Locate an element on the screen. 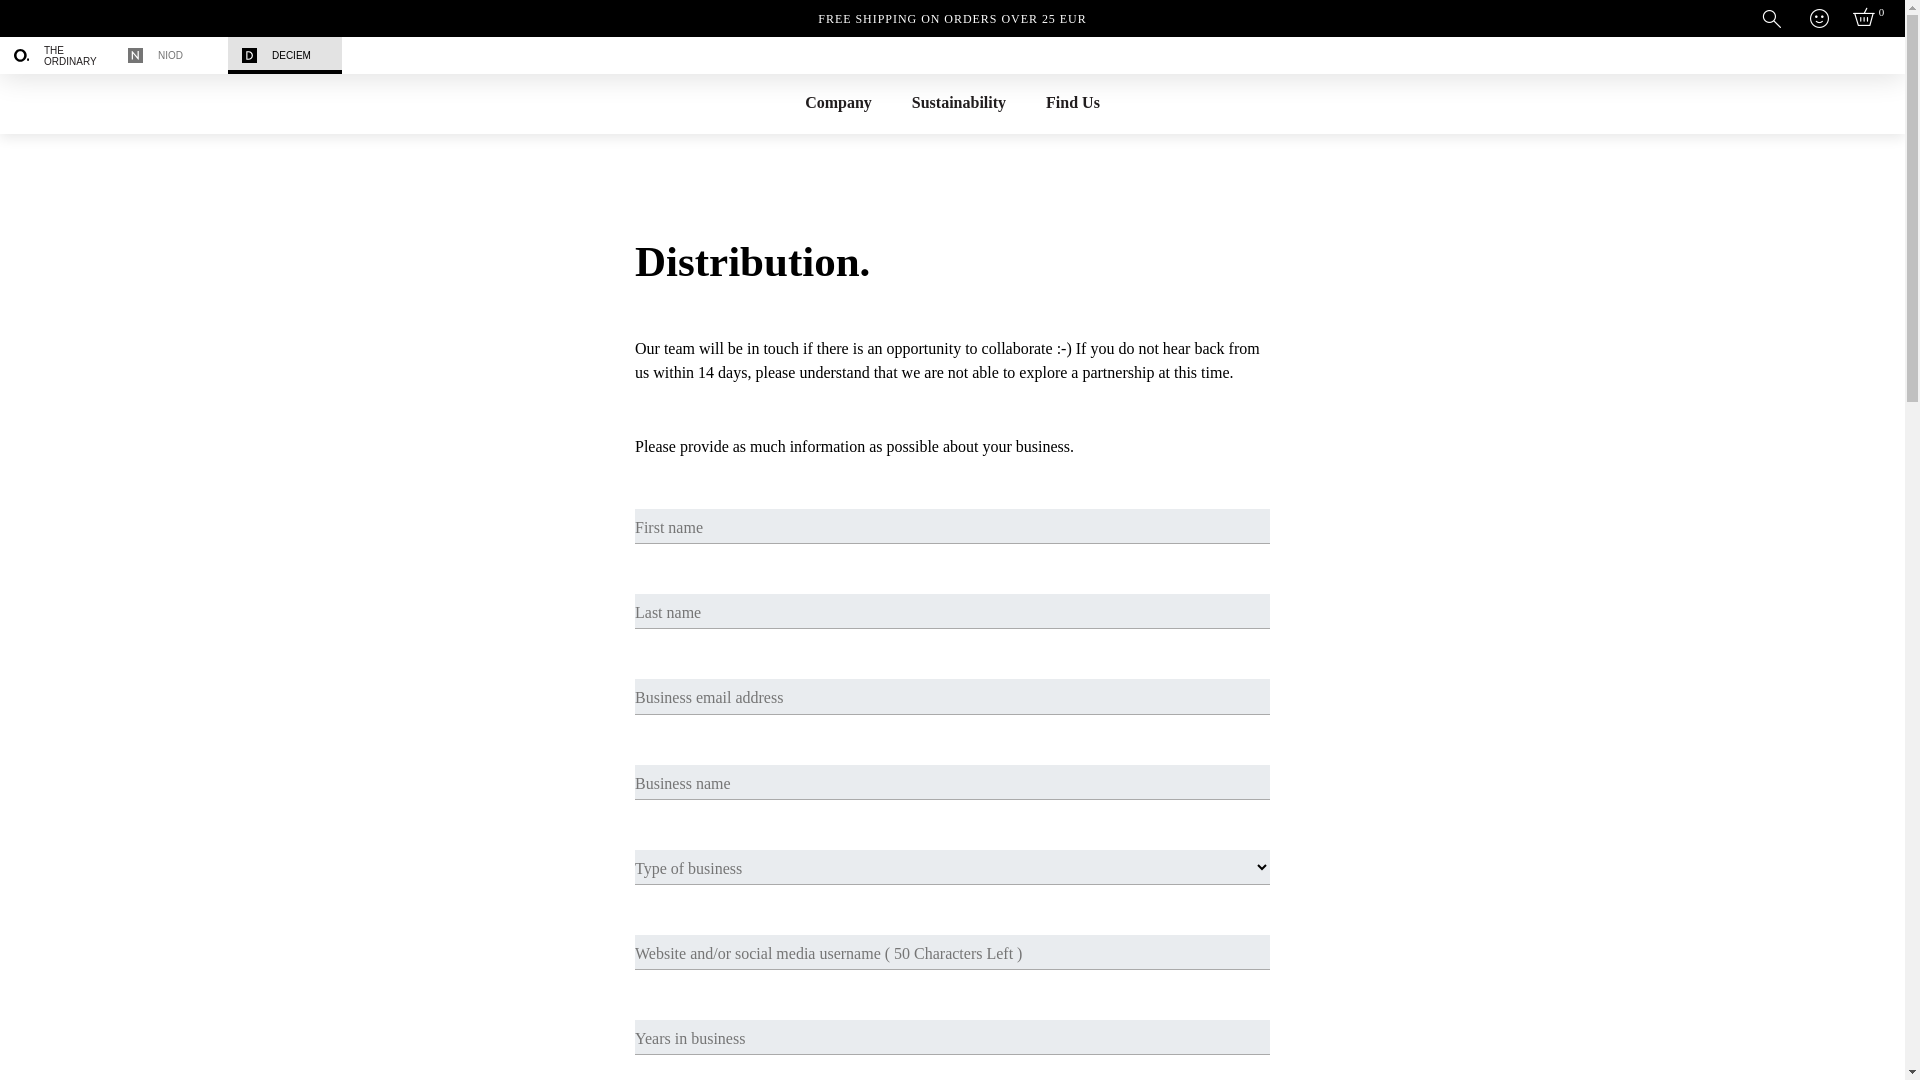  0 is located at coordinates (1866, 18).